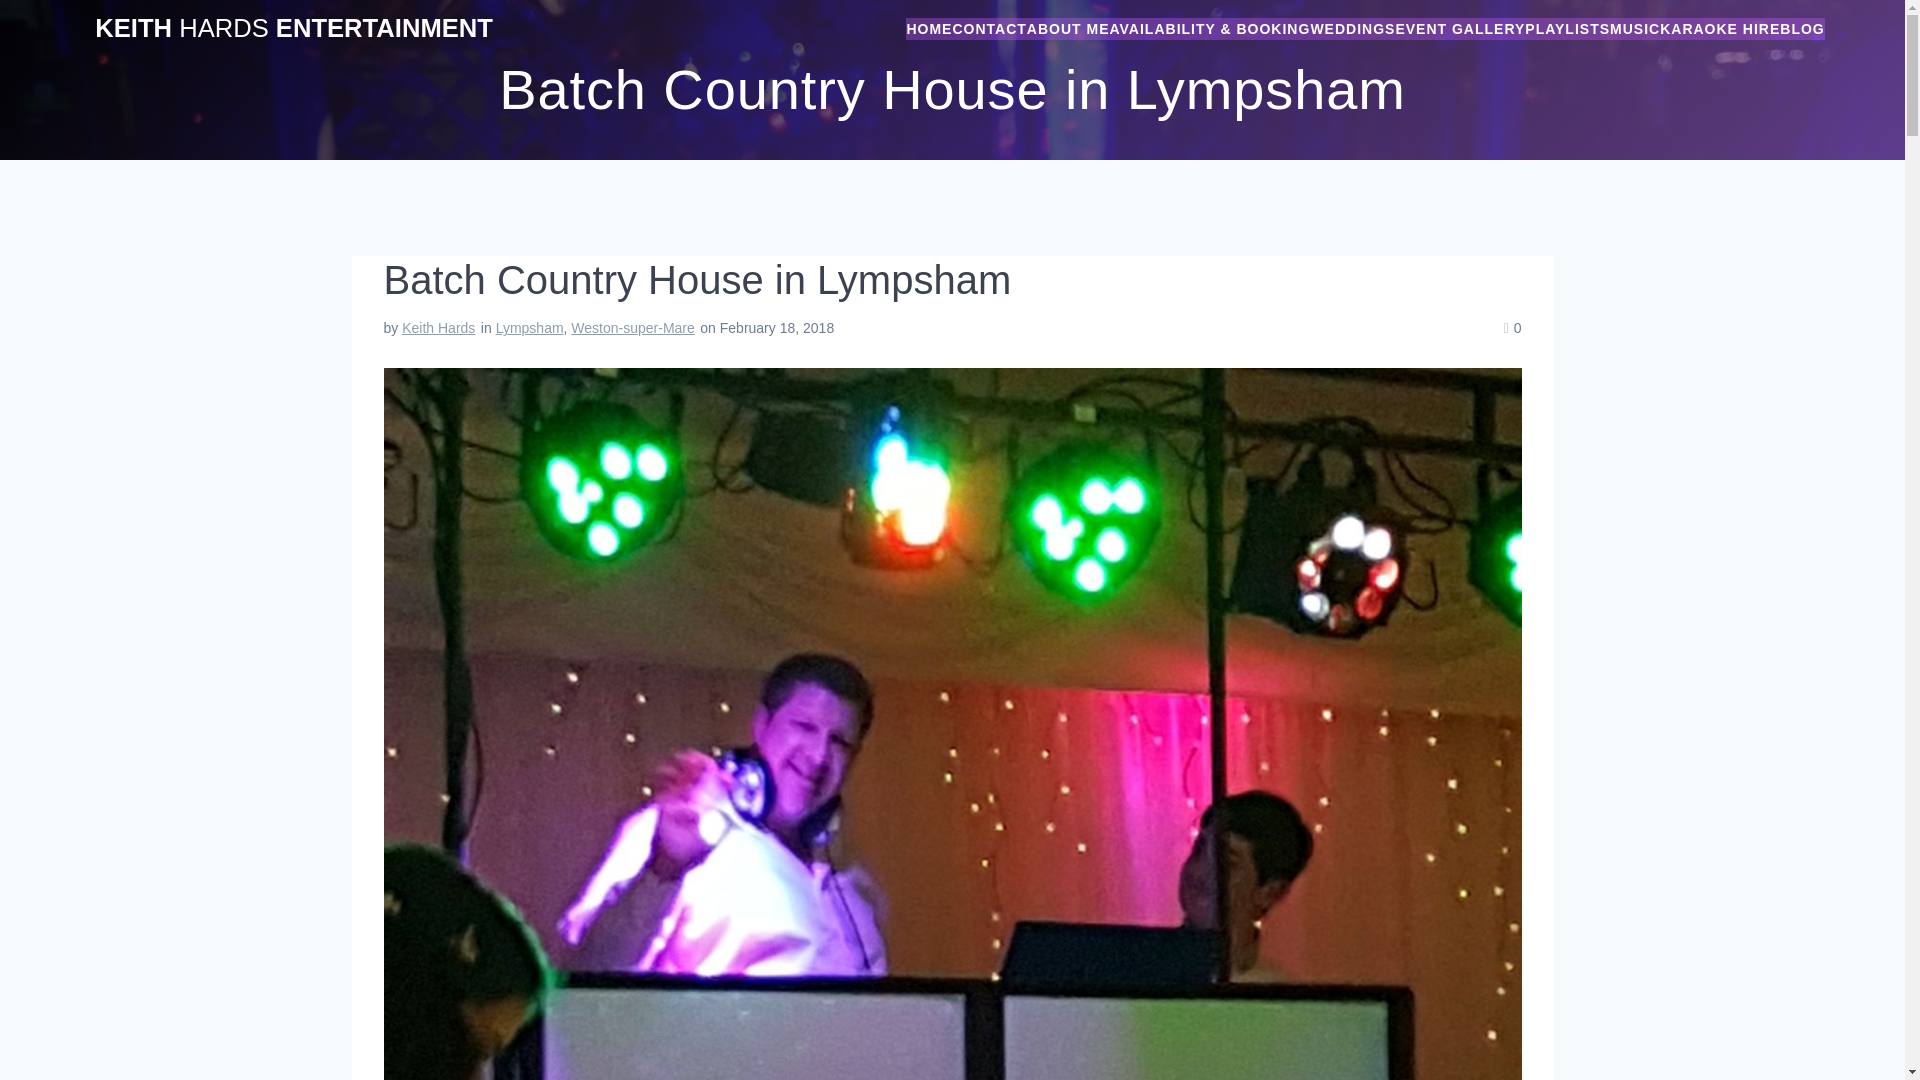 This screenshot has width=1920, height=1080. I want to click on Weston-super-Mare, so click(632, 327).